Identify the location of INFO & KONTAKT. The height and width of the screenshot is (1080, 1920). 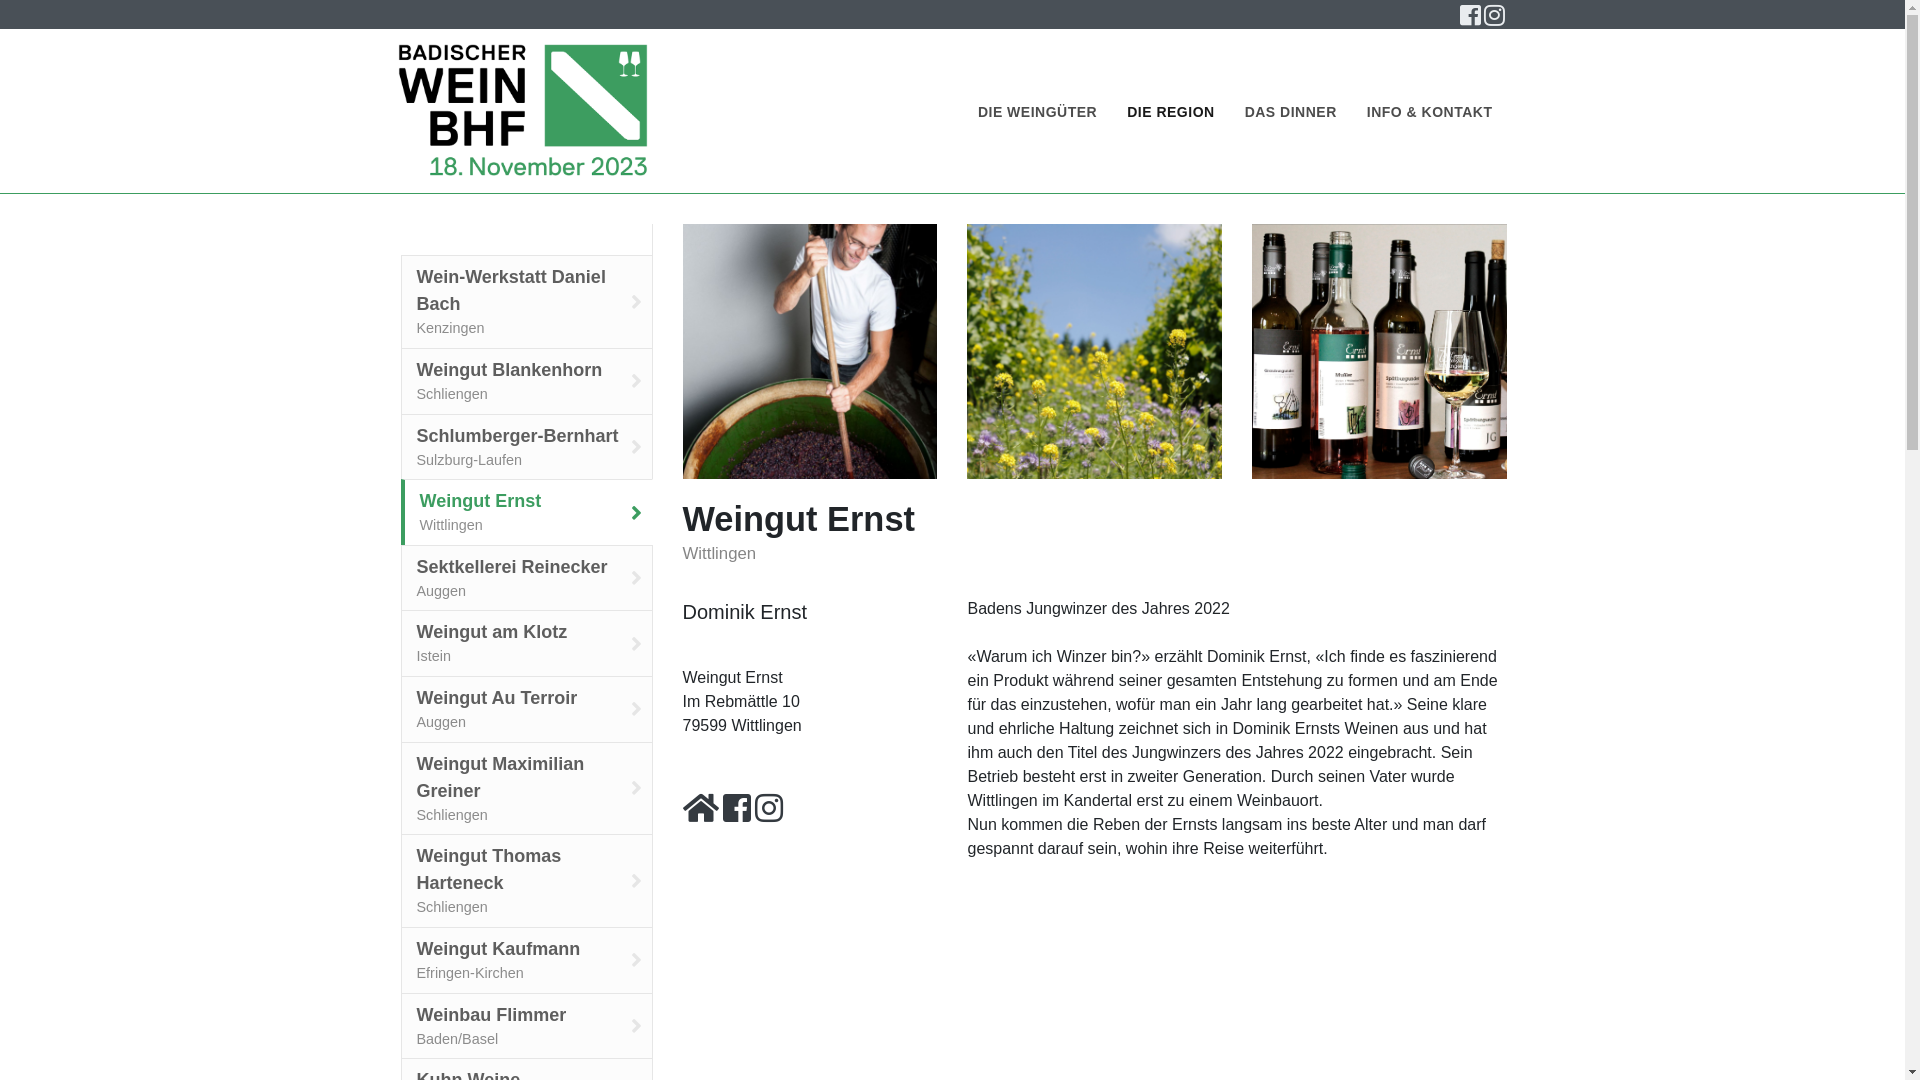
(1832, 180).